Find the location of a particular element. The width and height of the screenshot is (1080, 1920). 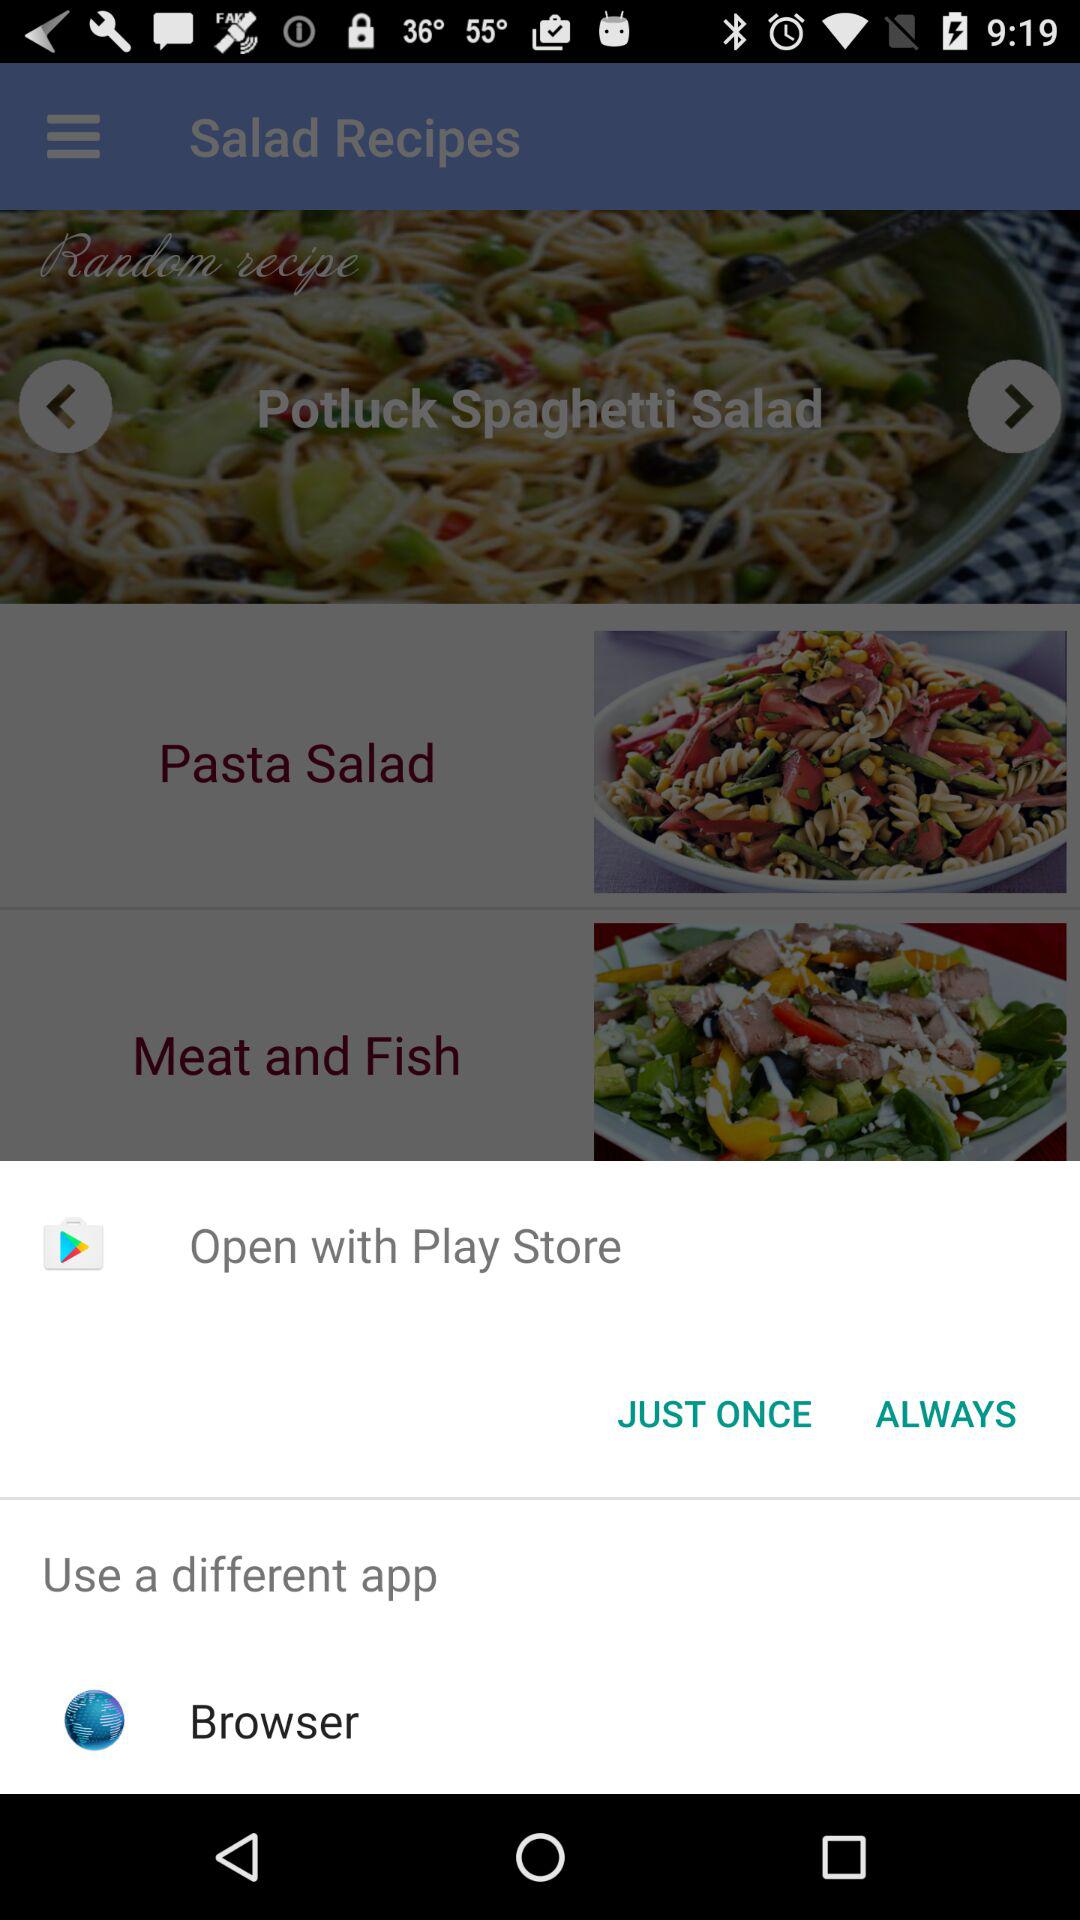

turn off the browser item is located at coordinates (274, 1720).